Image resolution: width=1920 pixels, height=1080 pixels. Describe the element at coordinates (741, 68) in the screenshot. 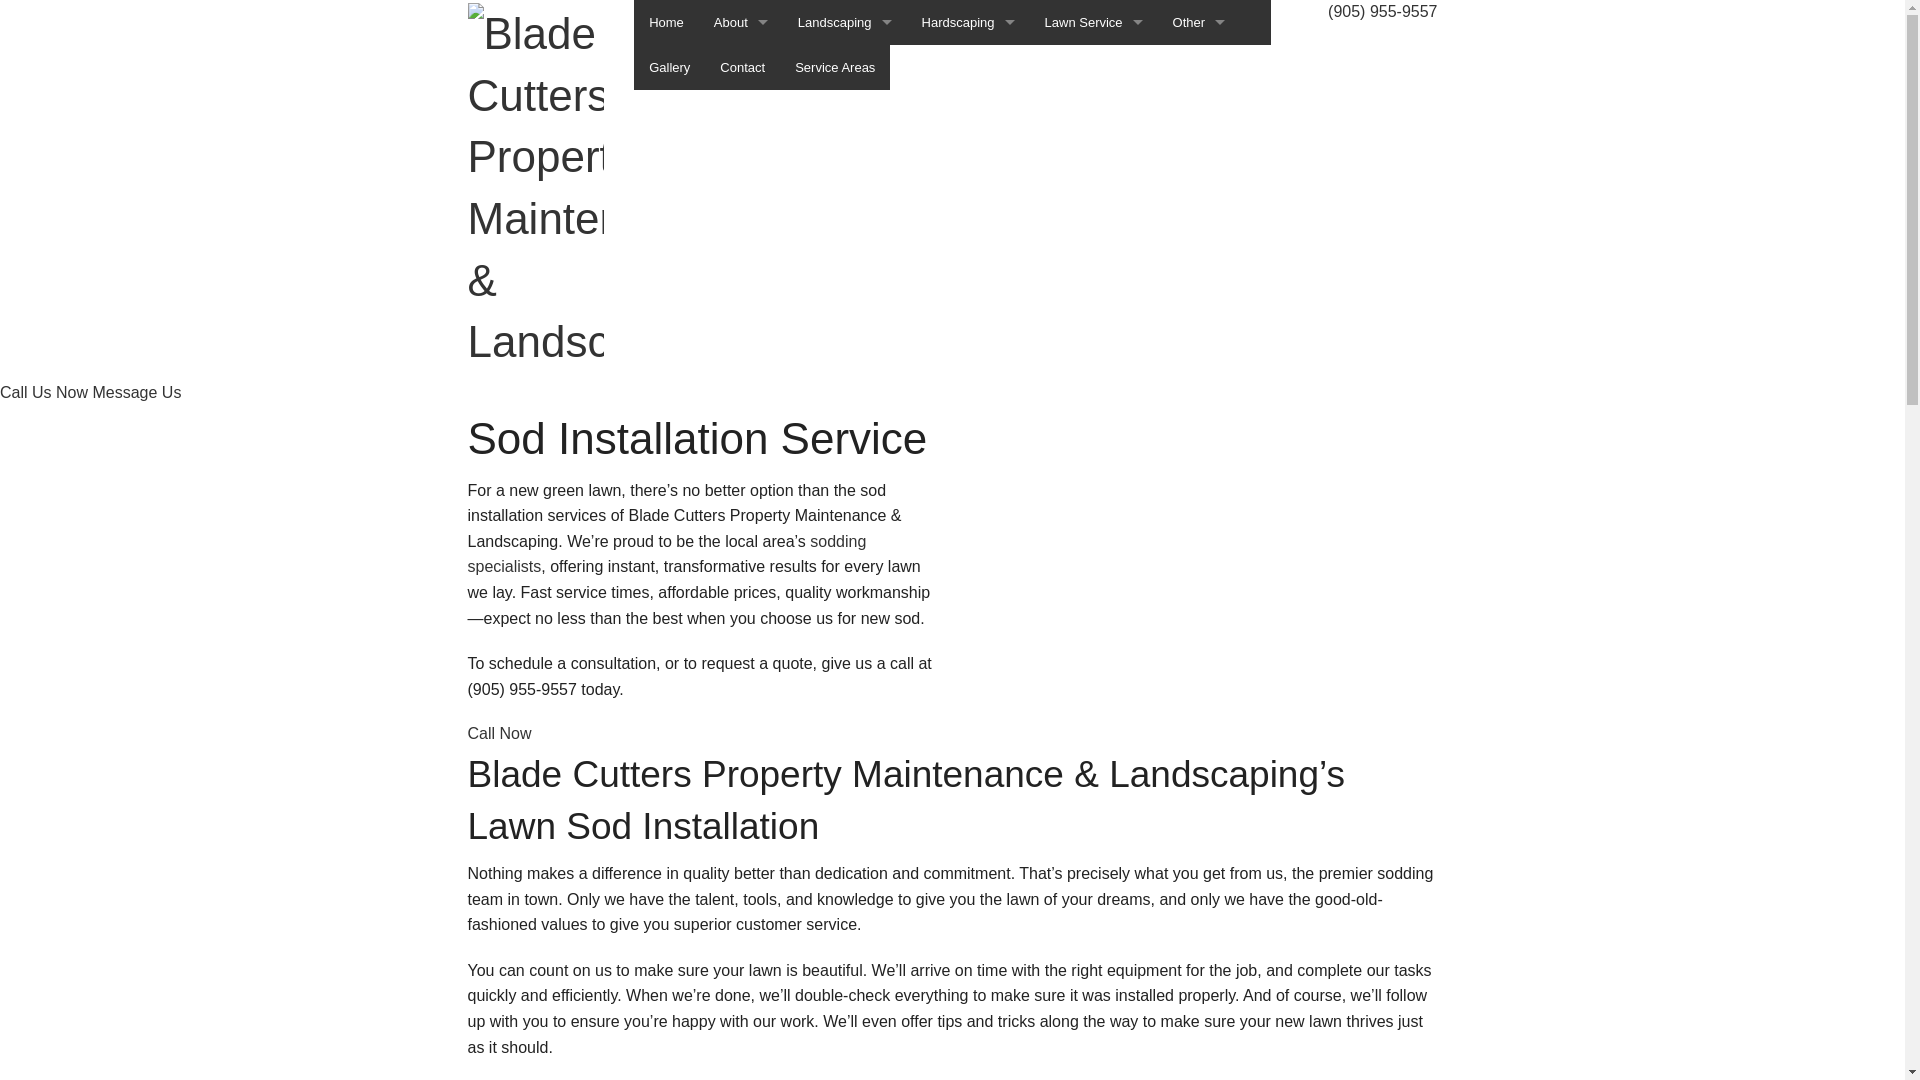

I see `Blog` at that location.